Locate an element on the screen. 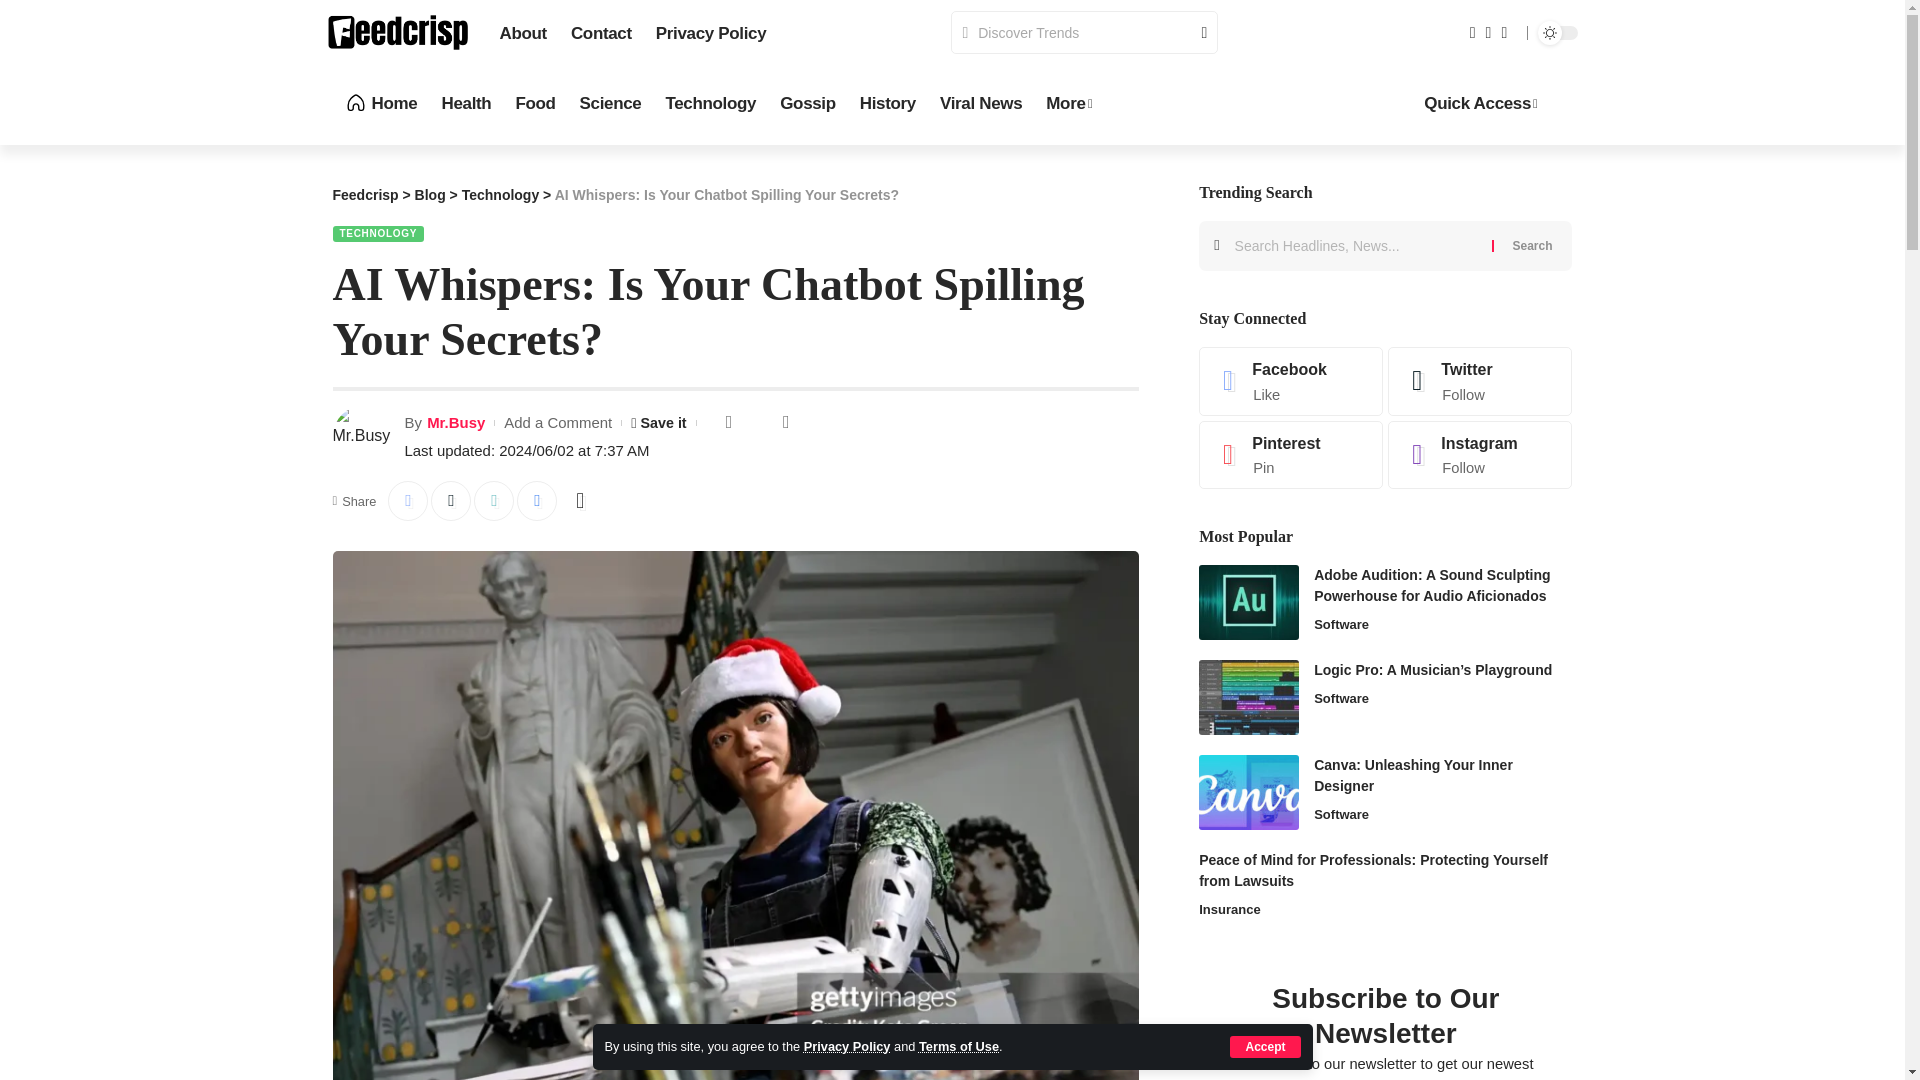  Canva: Unleashing Your Inner Designer is located at coordinates (1248, 792).